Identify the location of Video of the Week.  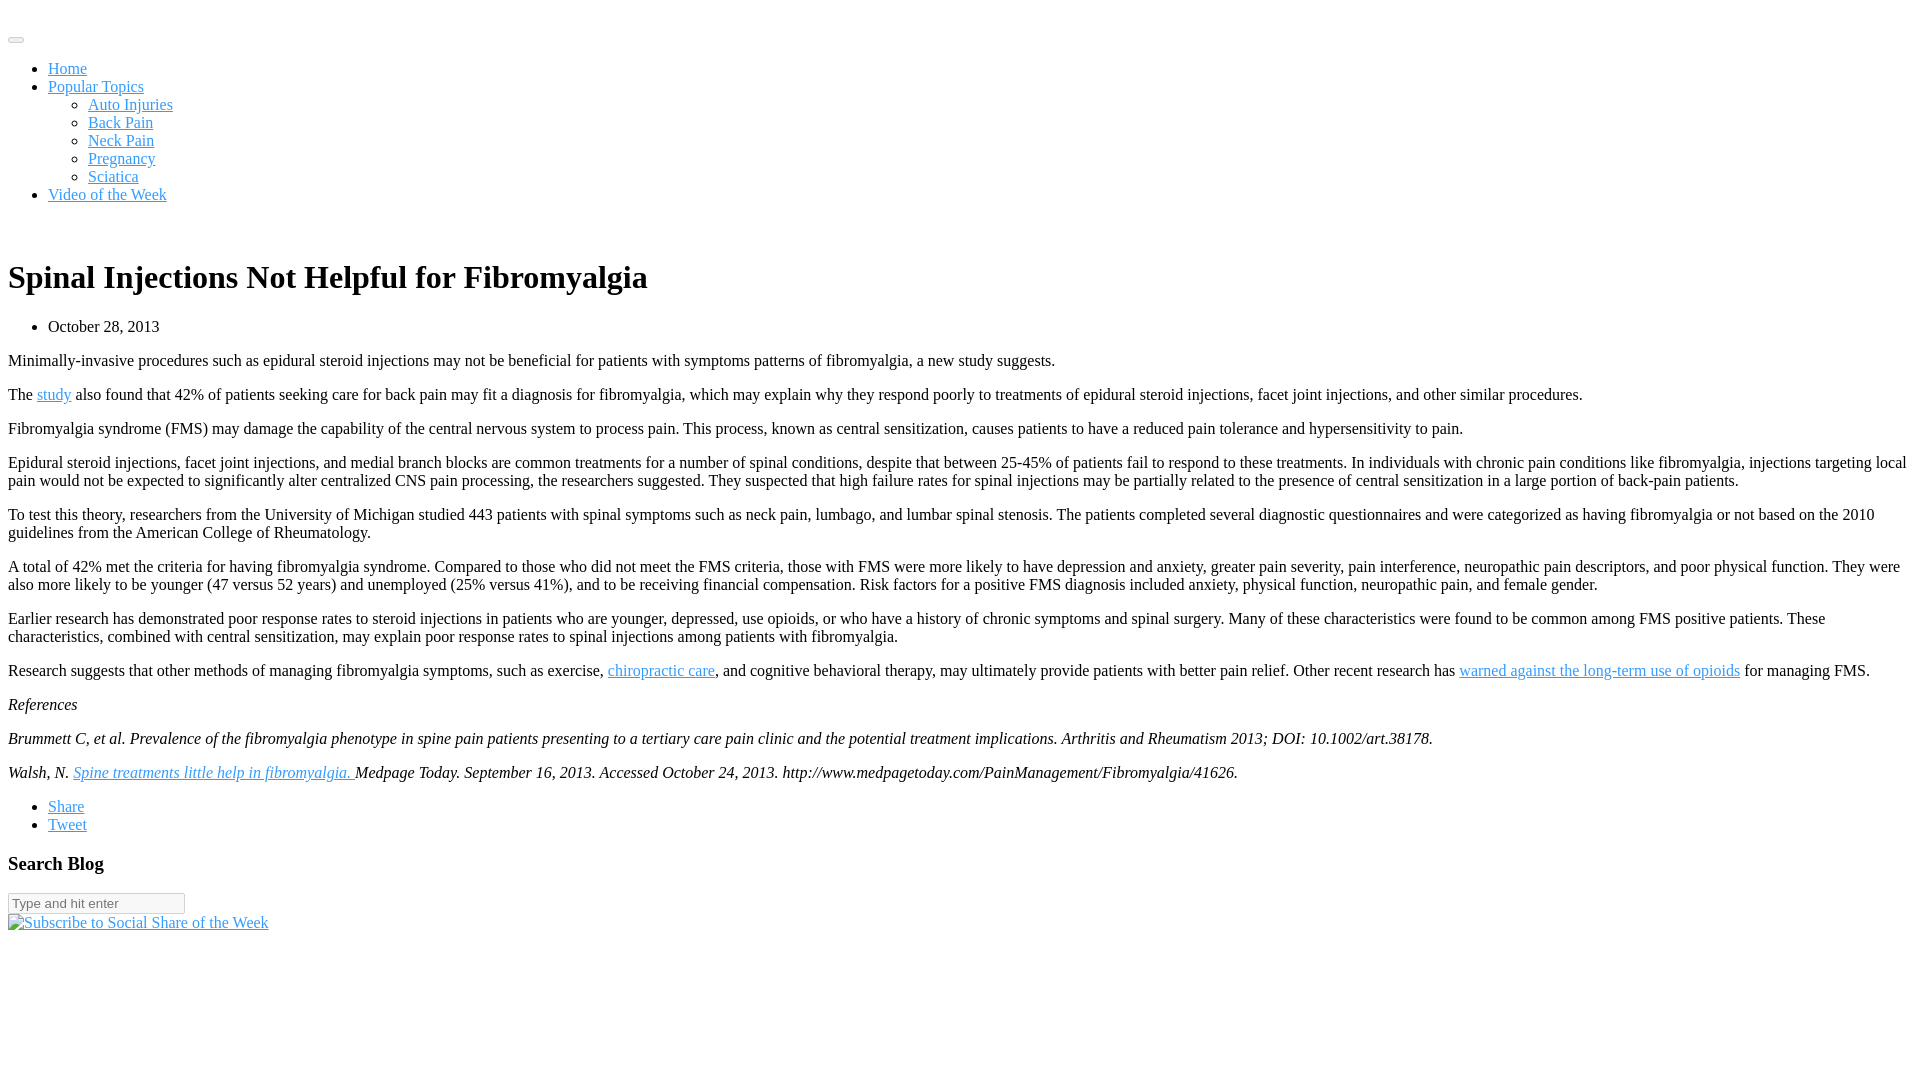
(960, 40).